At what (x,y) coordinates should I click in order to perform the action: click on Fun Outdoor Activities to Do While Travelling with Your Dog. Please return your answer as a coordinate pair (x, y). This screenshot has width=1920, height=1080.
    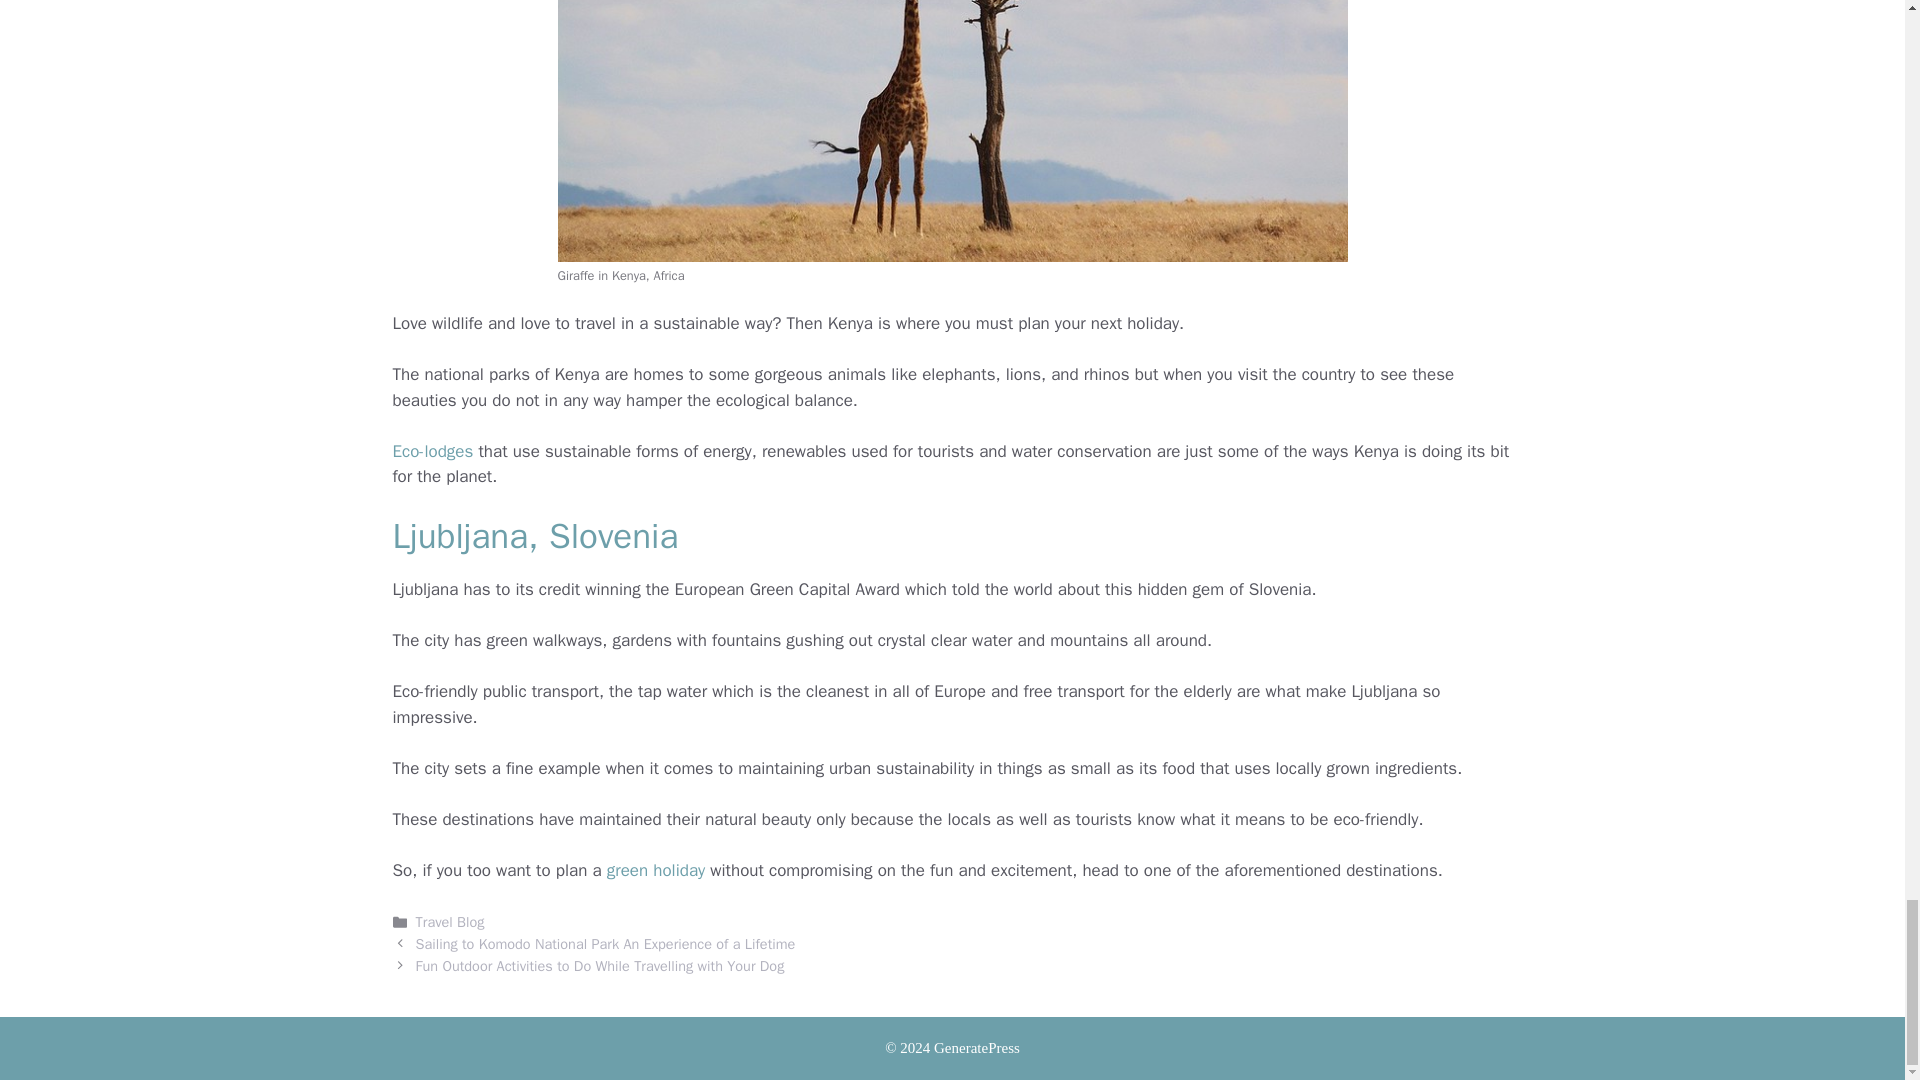
    Looking at the image, I should click on (600, 966).